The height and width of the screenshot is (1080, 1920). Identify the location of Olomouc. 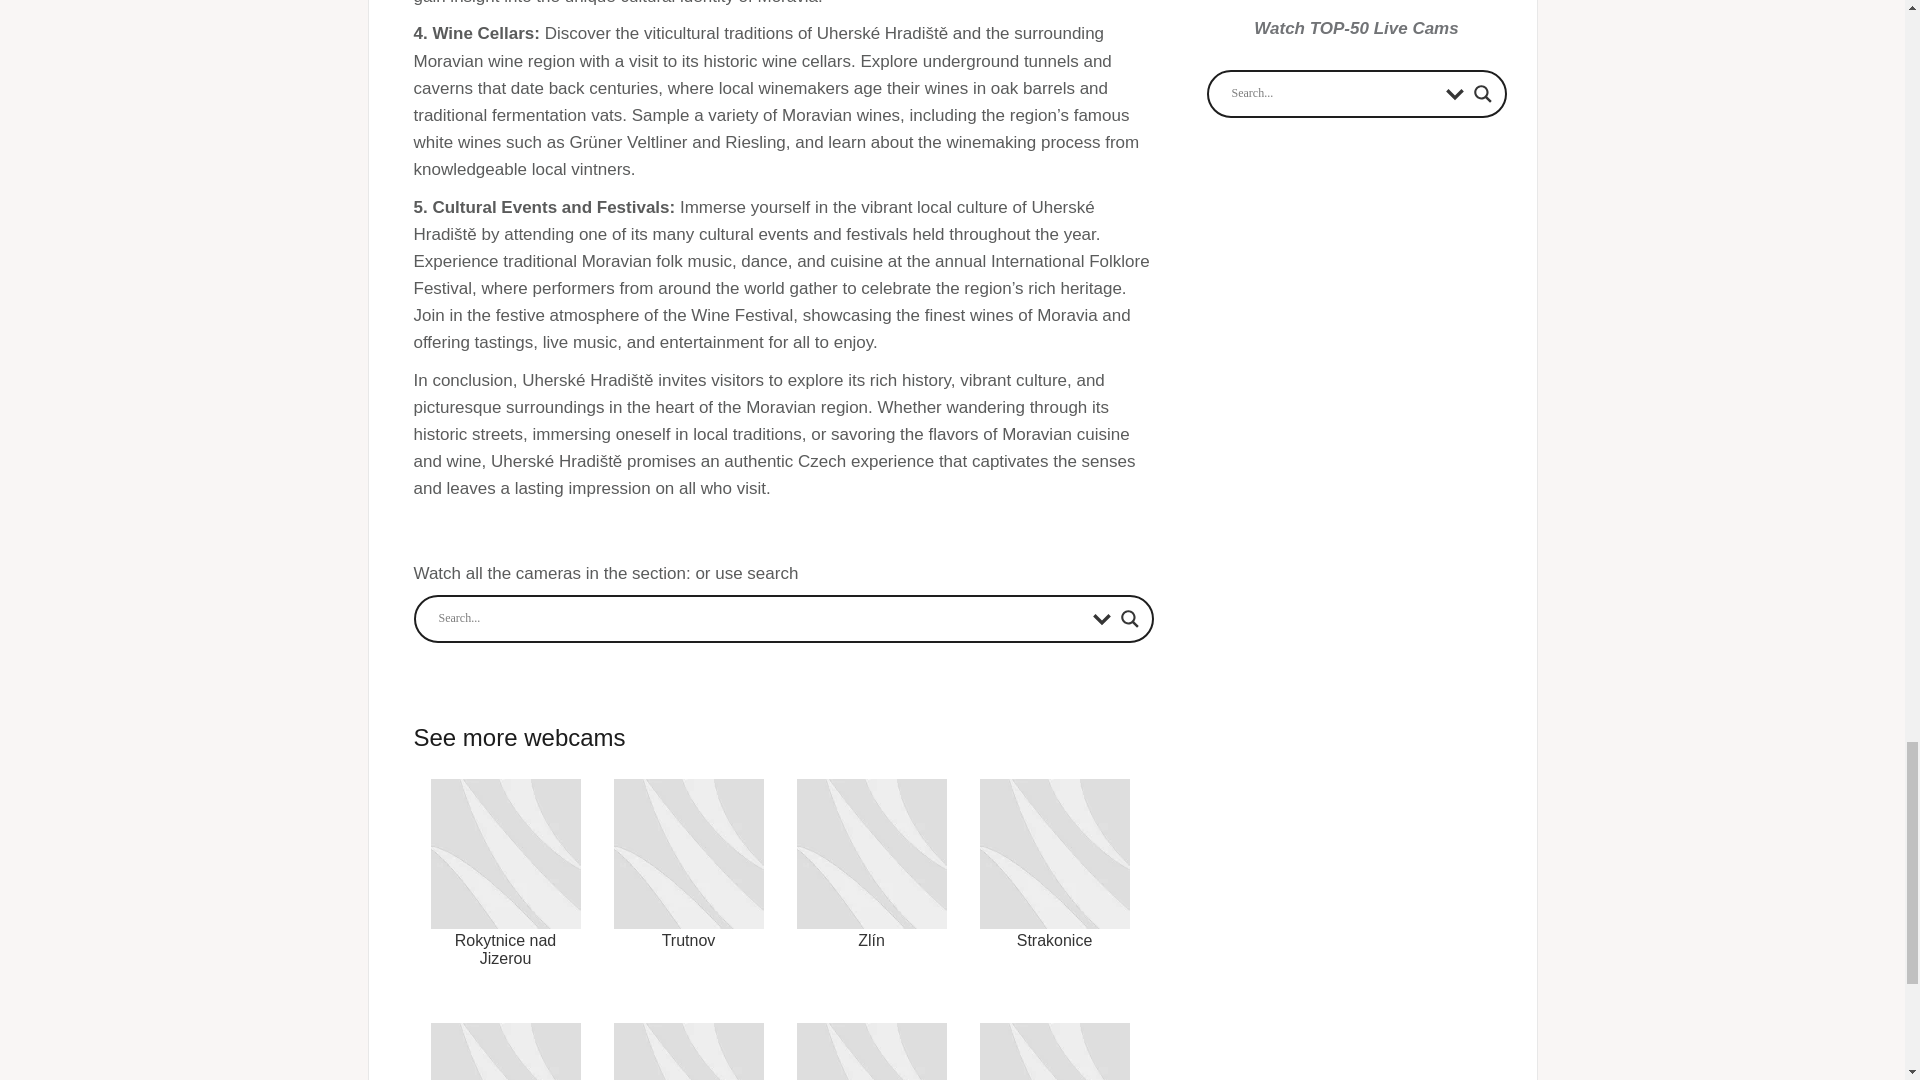
(687, 1042).